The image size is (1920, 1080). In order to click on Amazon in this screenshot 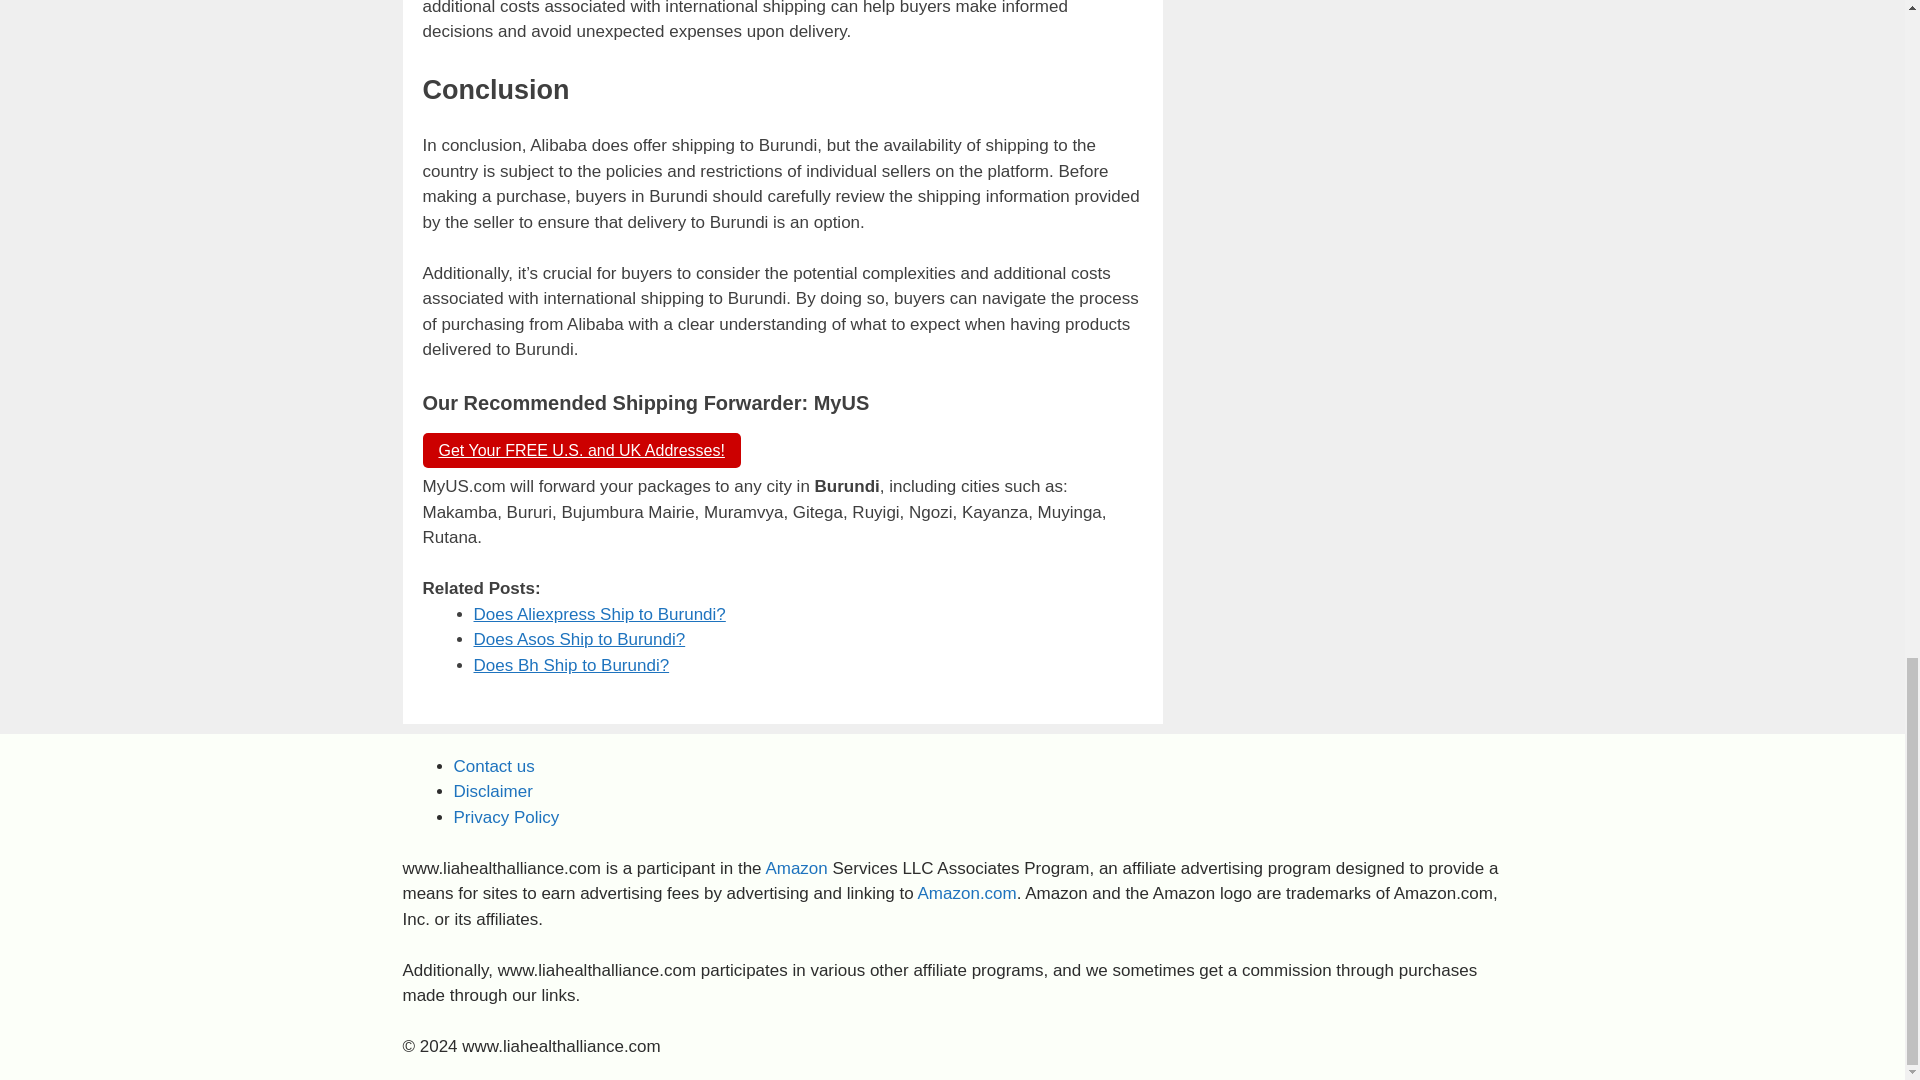, I will do `click(796, 868)`.